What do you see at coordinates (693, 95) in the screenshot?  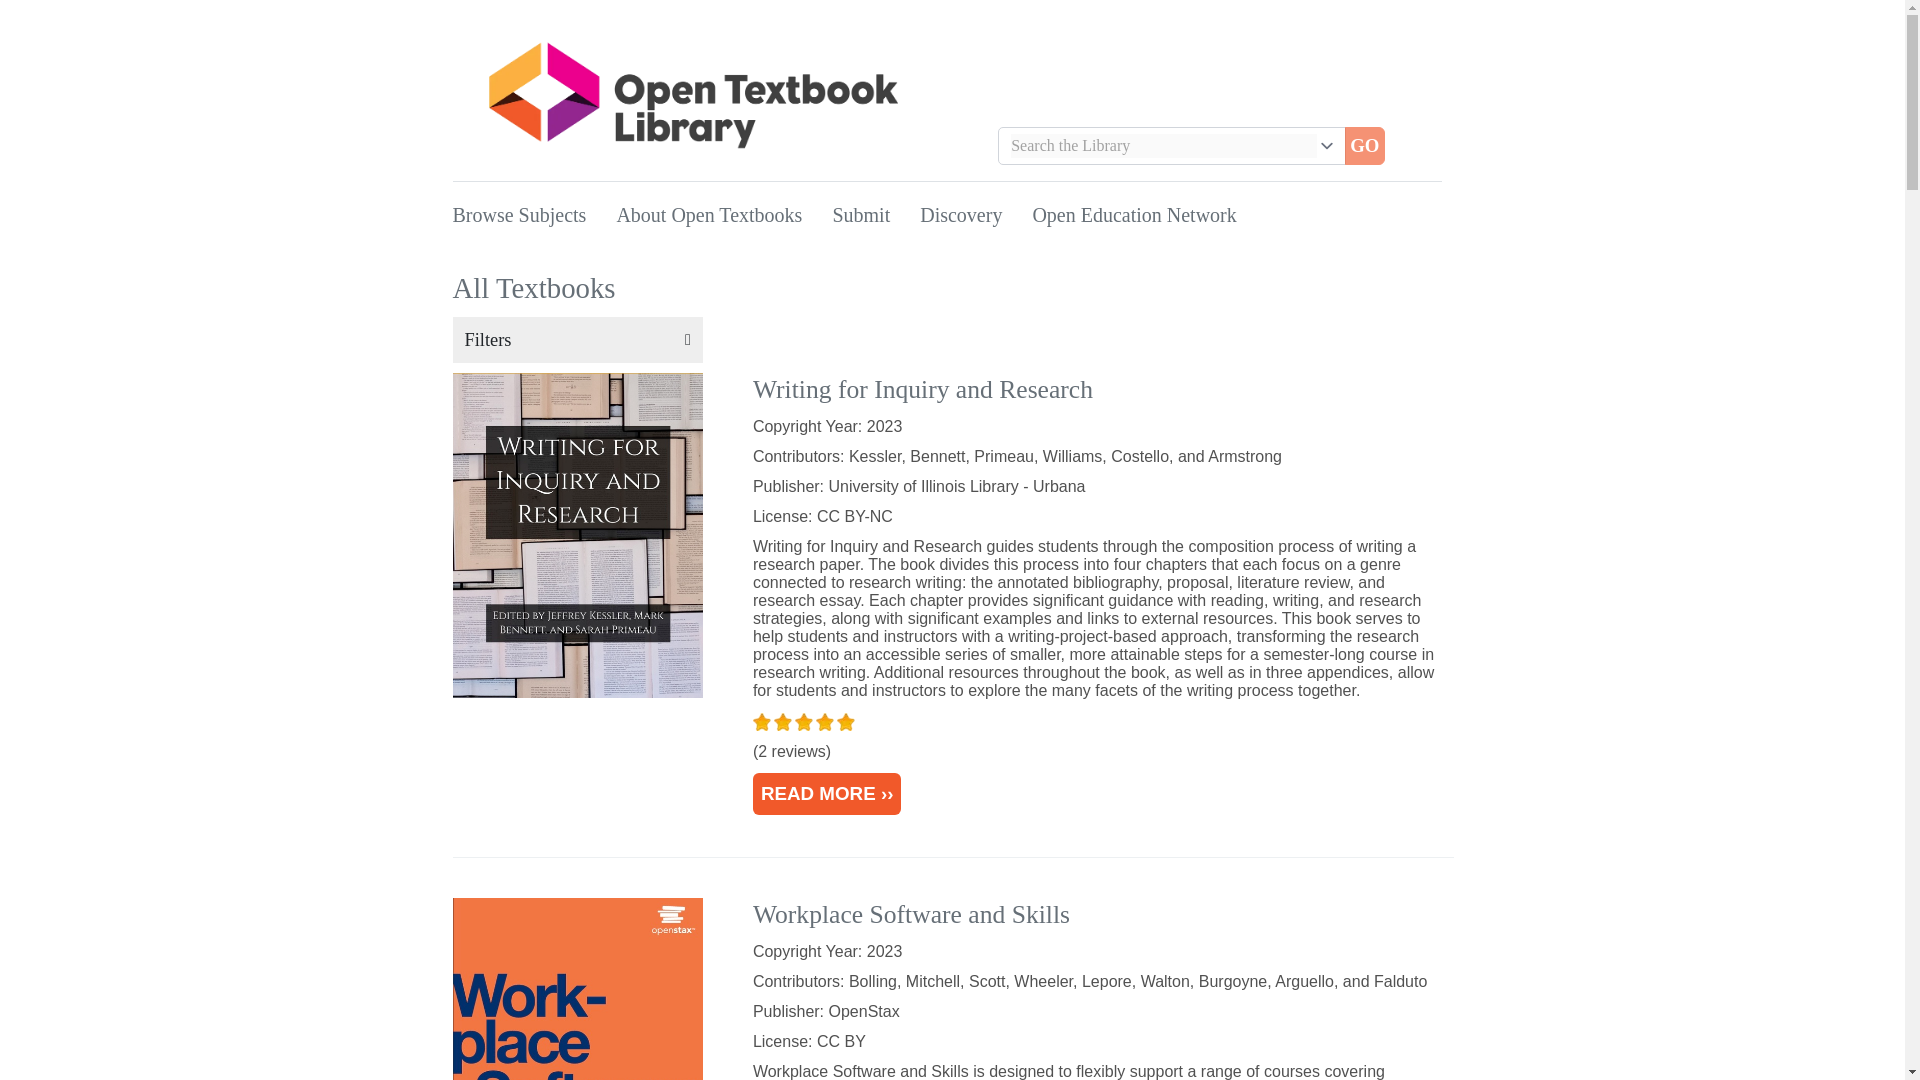 I see `Open Textbook Library logo` at bounding box center [693, 95].